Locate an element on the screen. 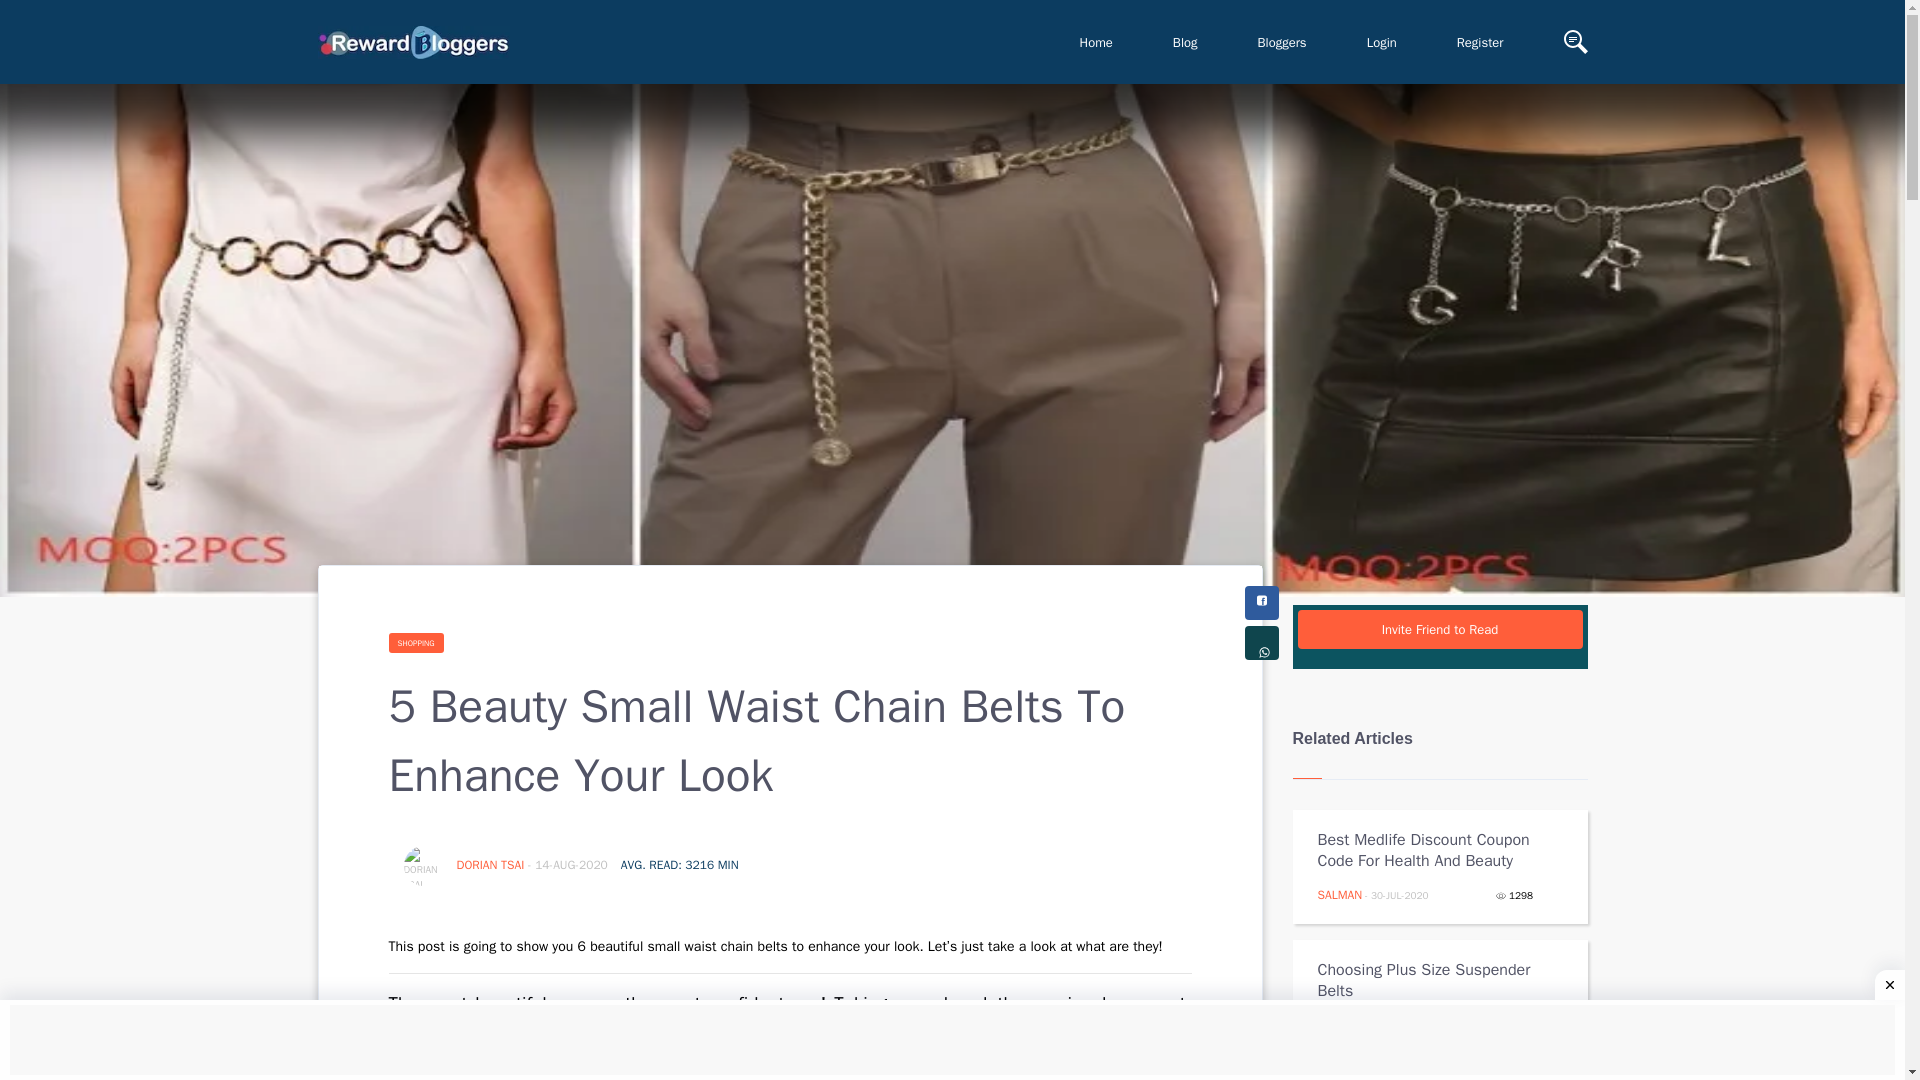 The image size is (1920, 1080). SHOPPING is located at coordinates (415, 642).